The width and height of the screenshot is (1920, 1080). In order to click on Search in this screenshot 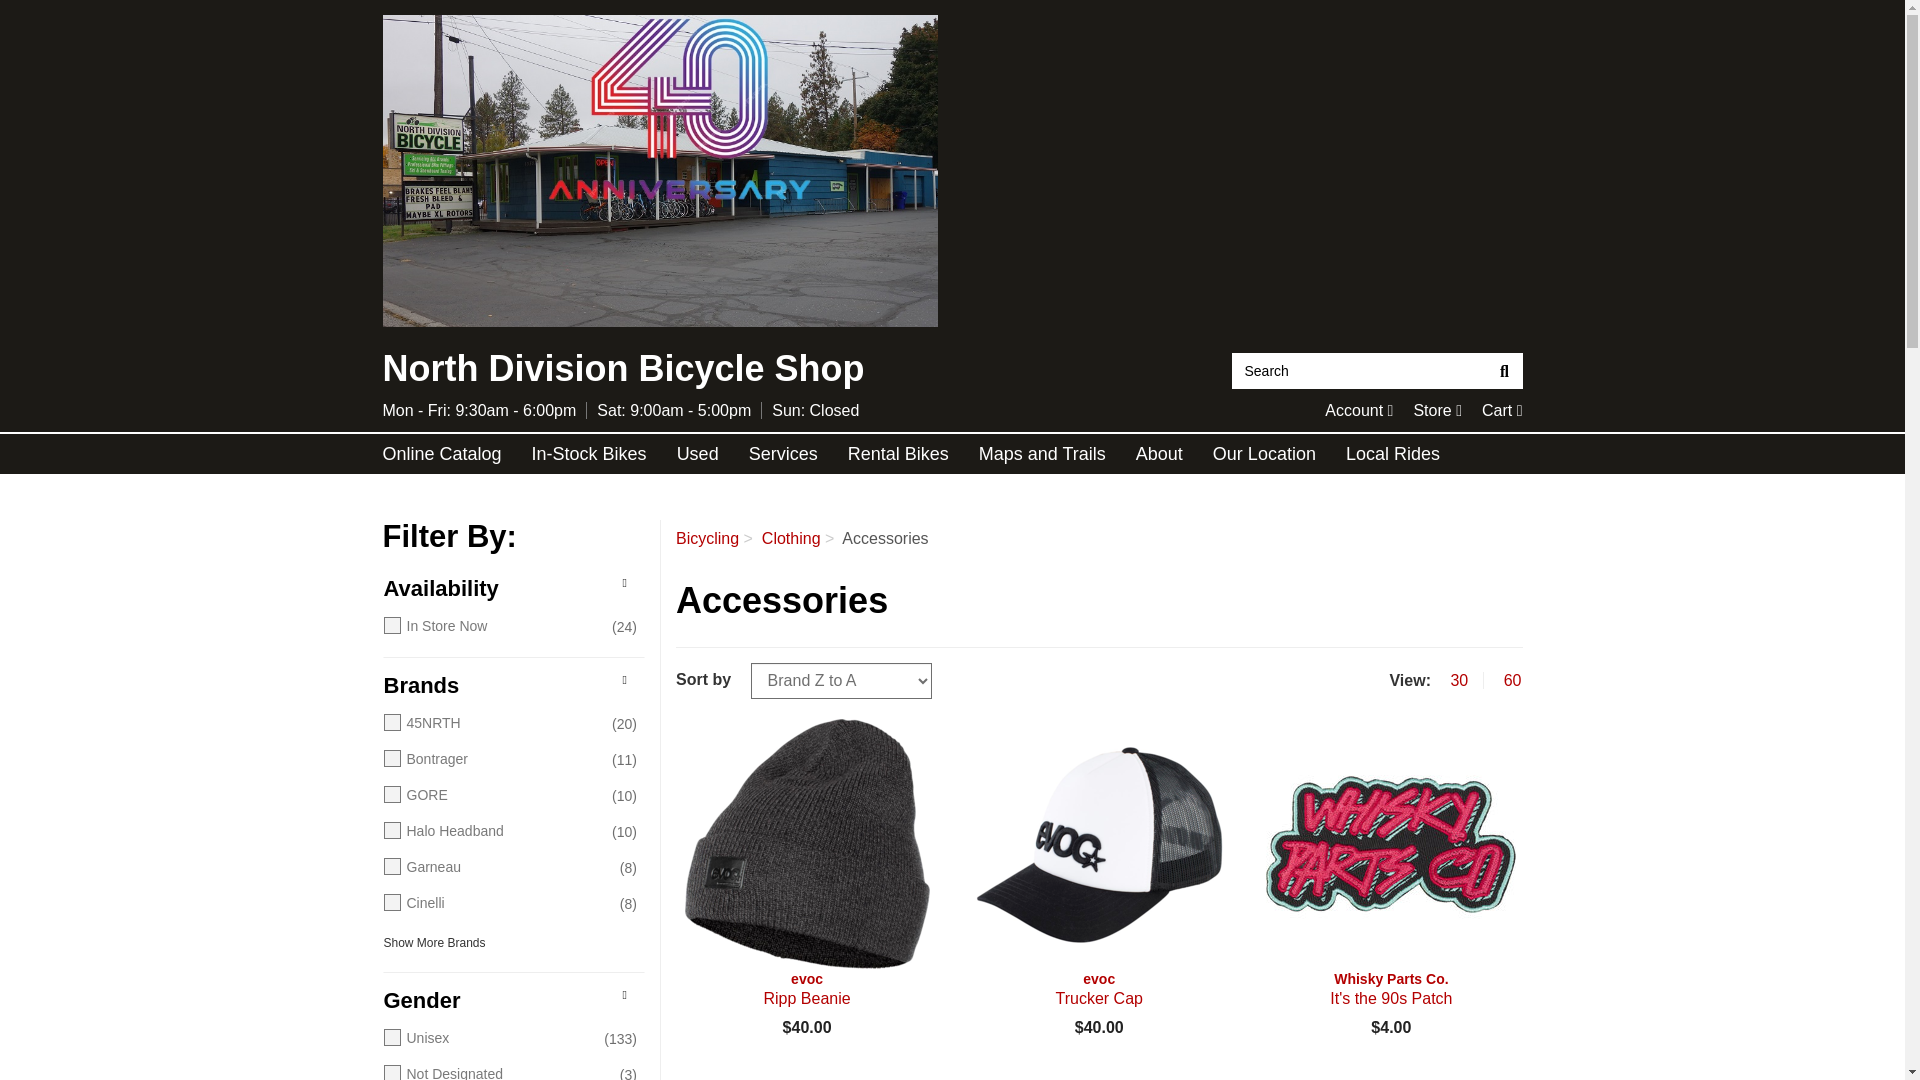, I will do `click(1504, 370)`.